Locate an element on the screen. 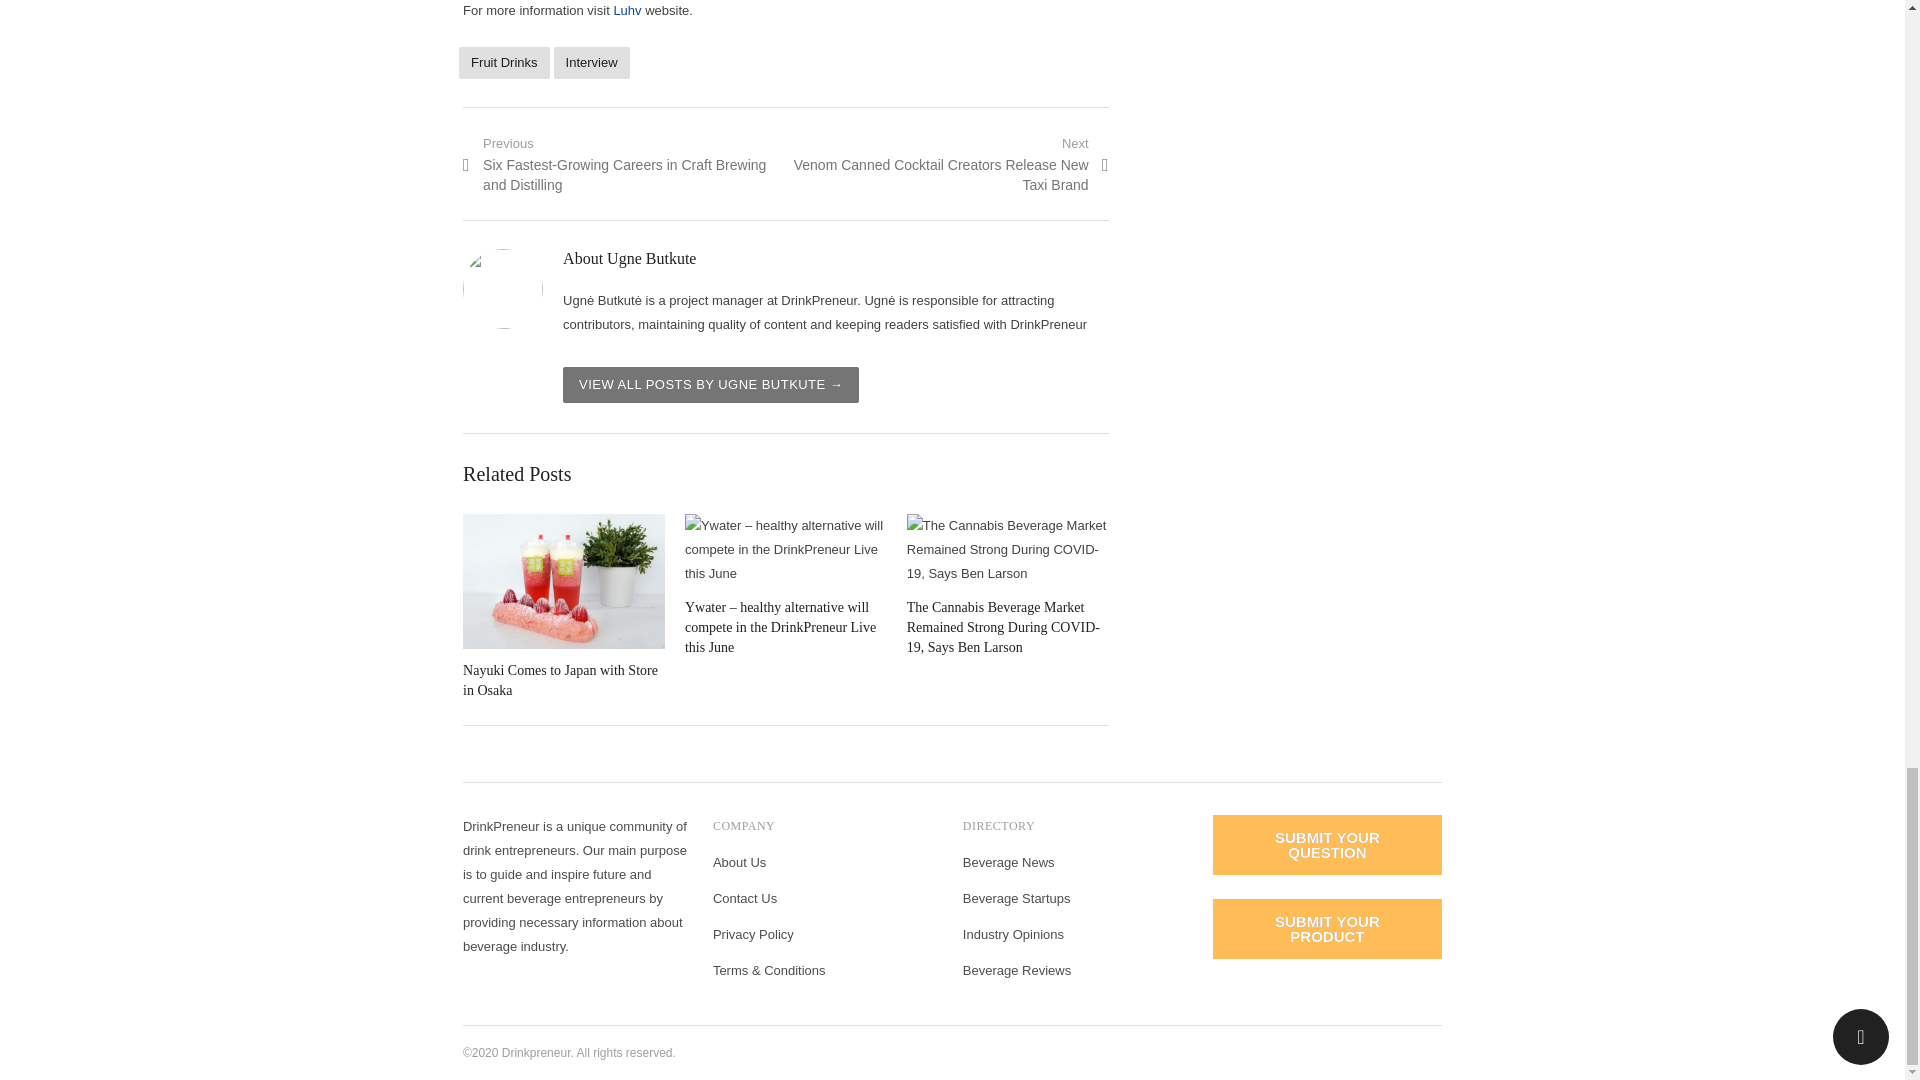 Image resolution: width=1920 pixels, height=1080 pixels. Nayuki Comes to Japan with Store in Osaka is located at coordinates (563, 582).